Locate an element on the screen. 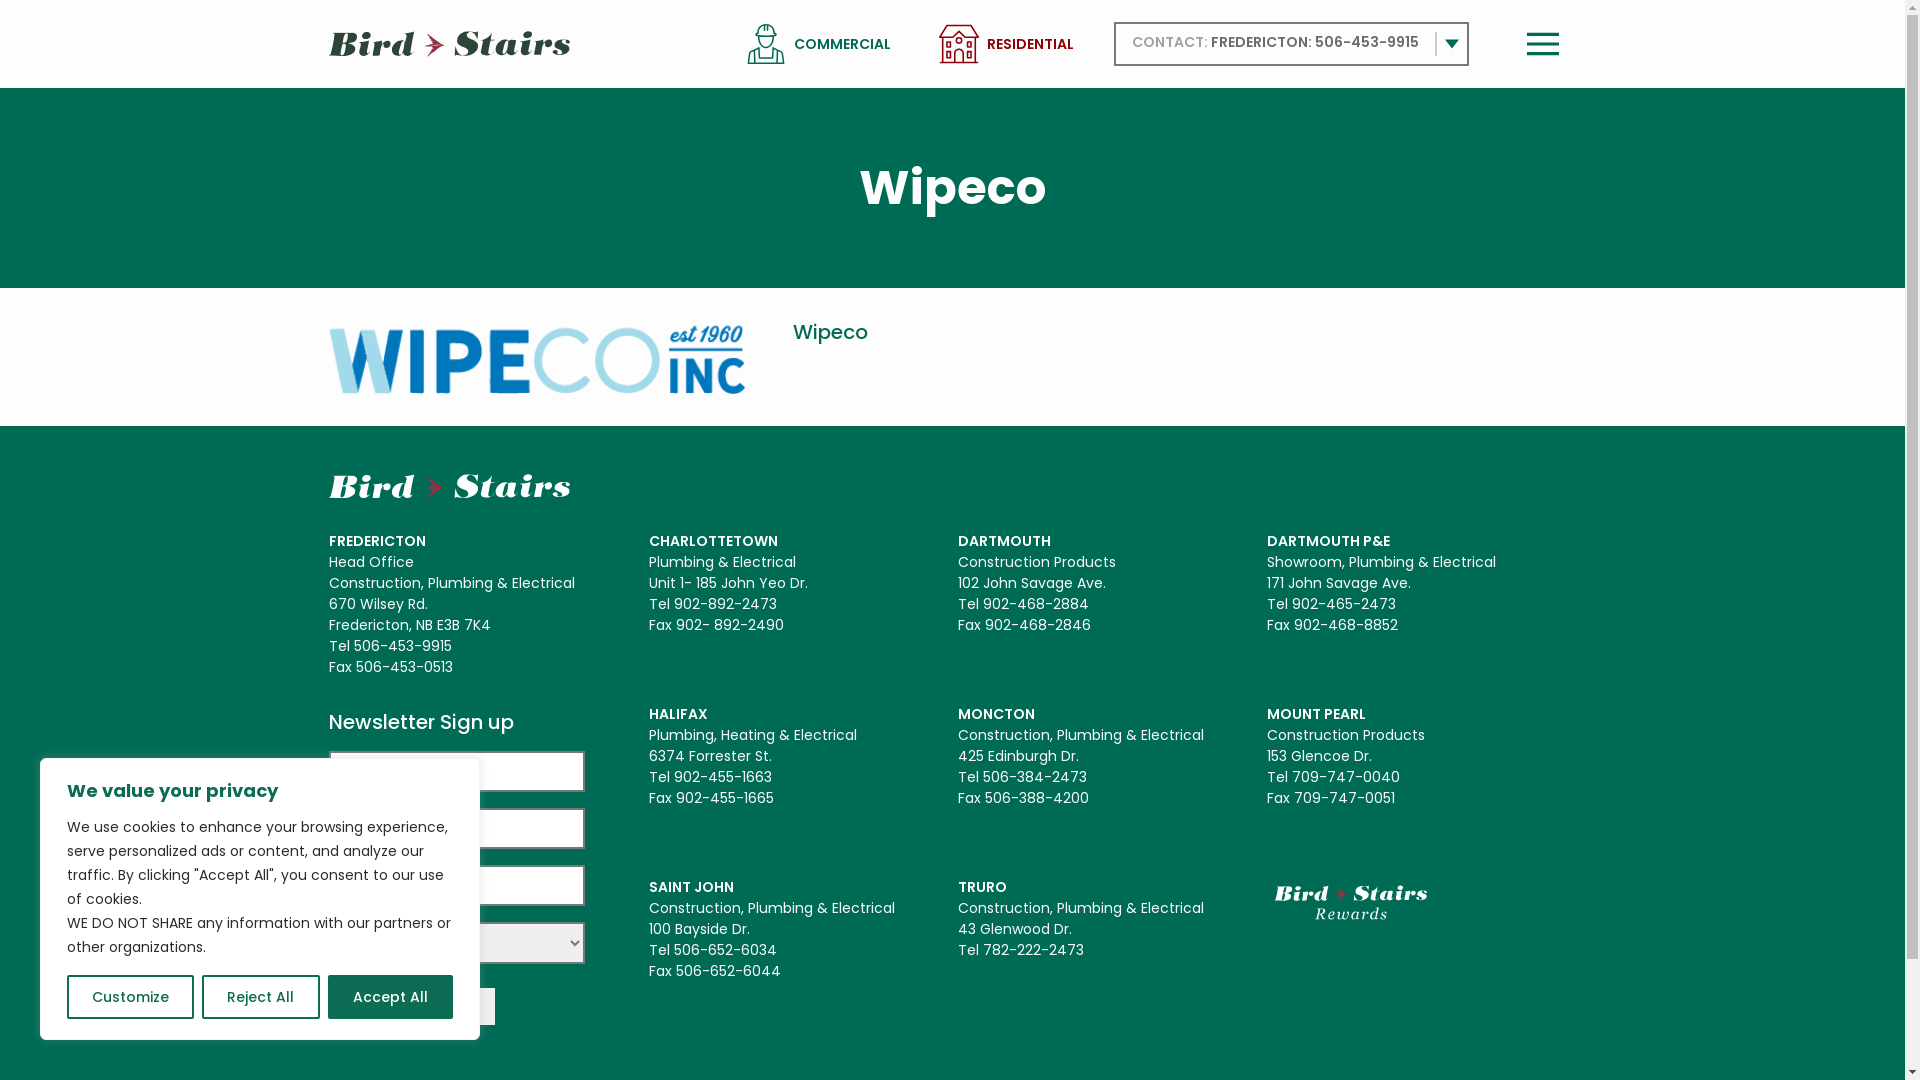  Accept All is located at coordinates (390, 997).